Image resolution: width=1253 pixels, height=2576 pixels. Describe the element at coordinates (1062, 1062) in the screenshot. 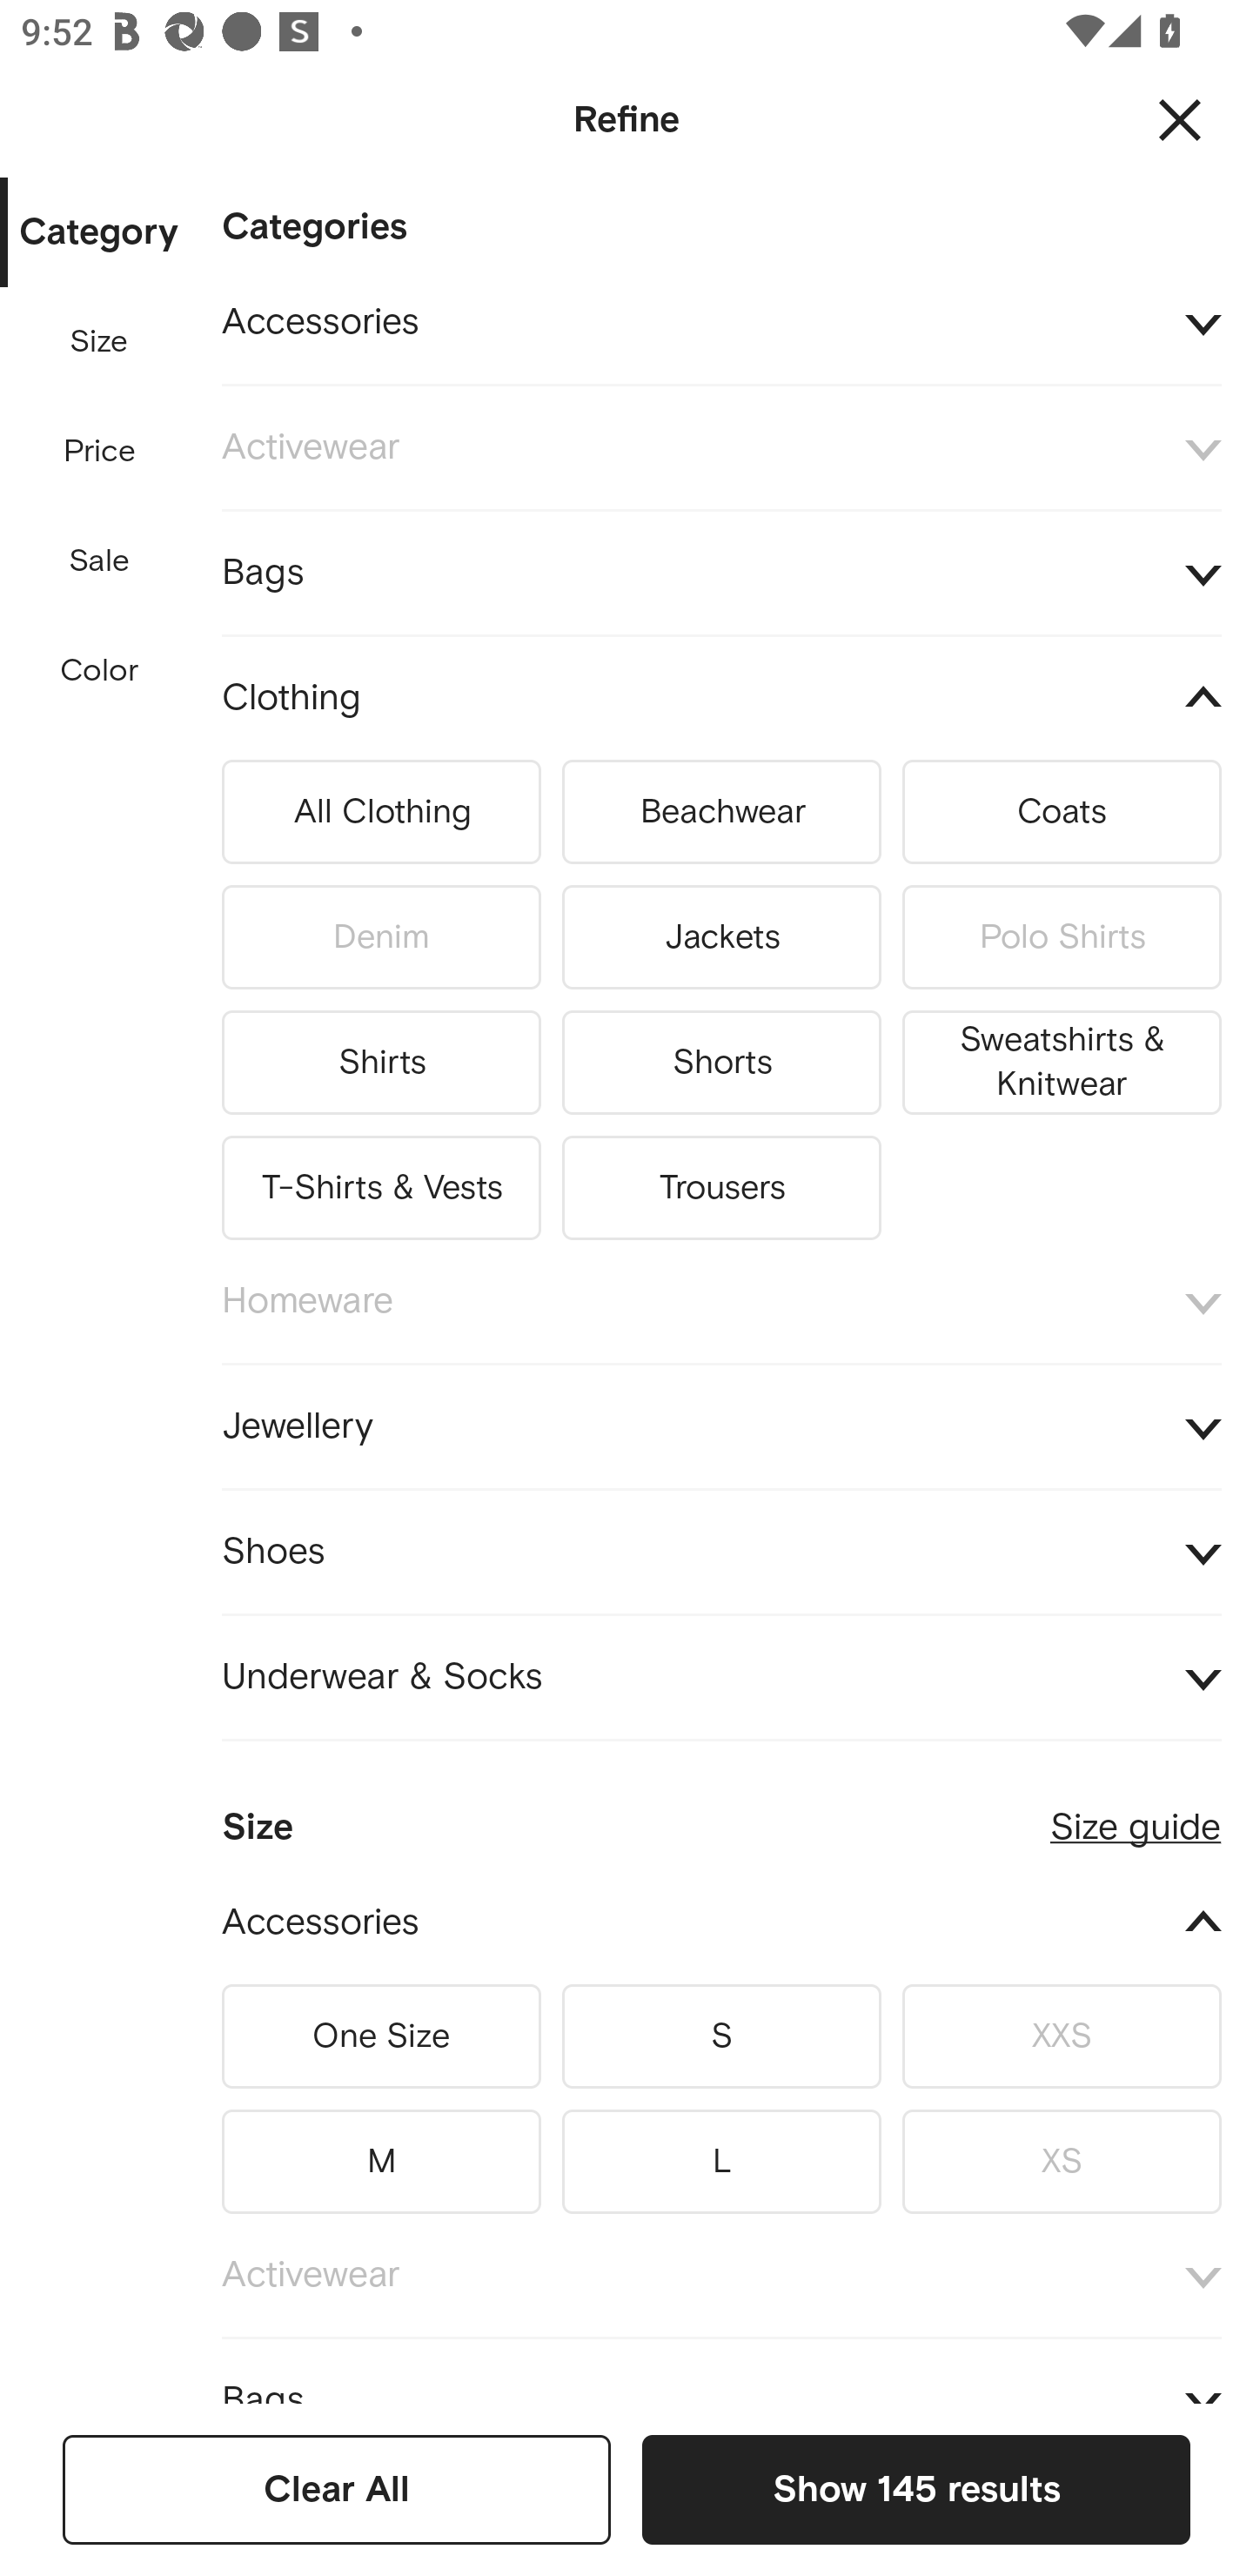

I see `Sweatshirts & Knitwear` at that location.